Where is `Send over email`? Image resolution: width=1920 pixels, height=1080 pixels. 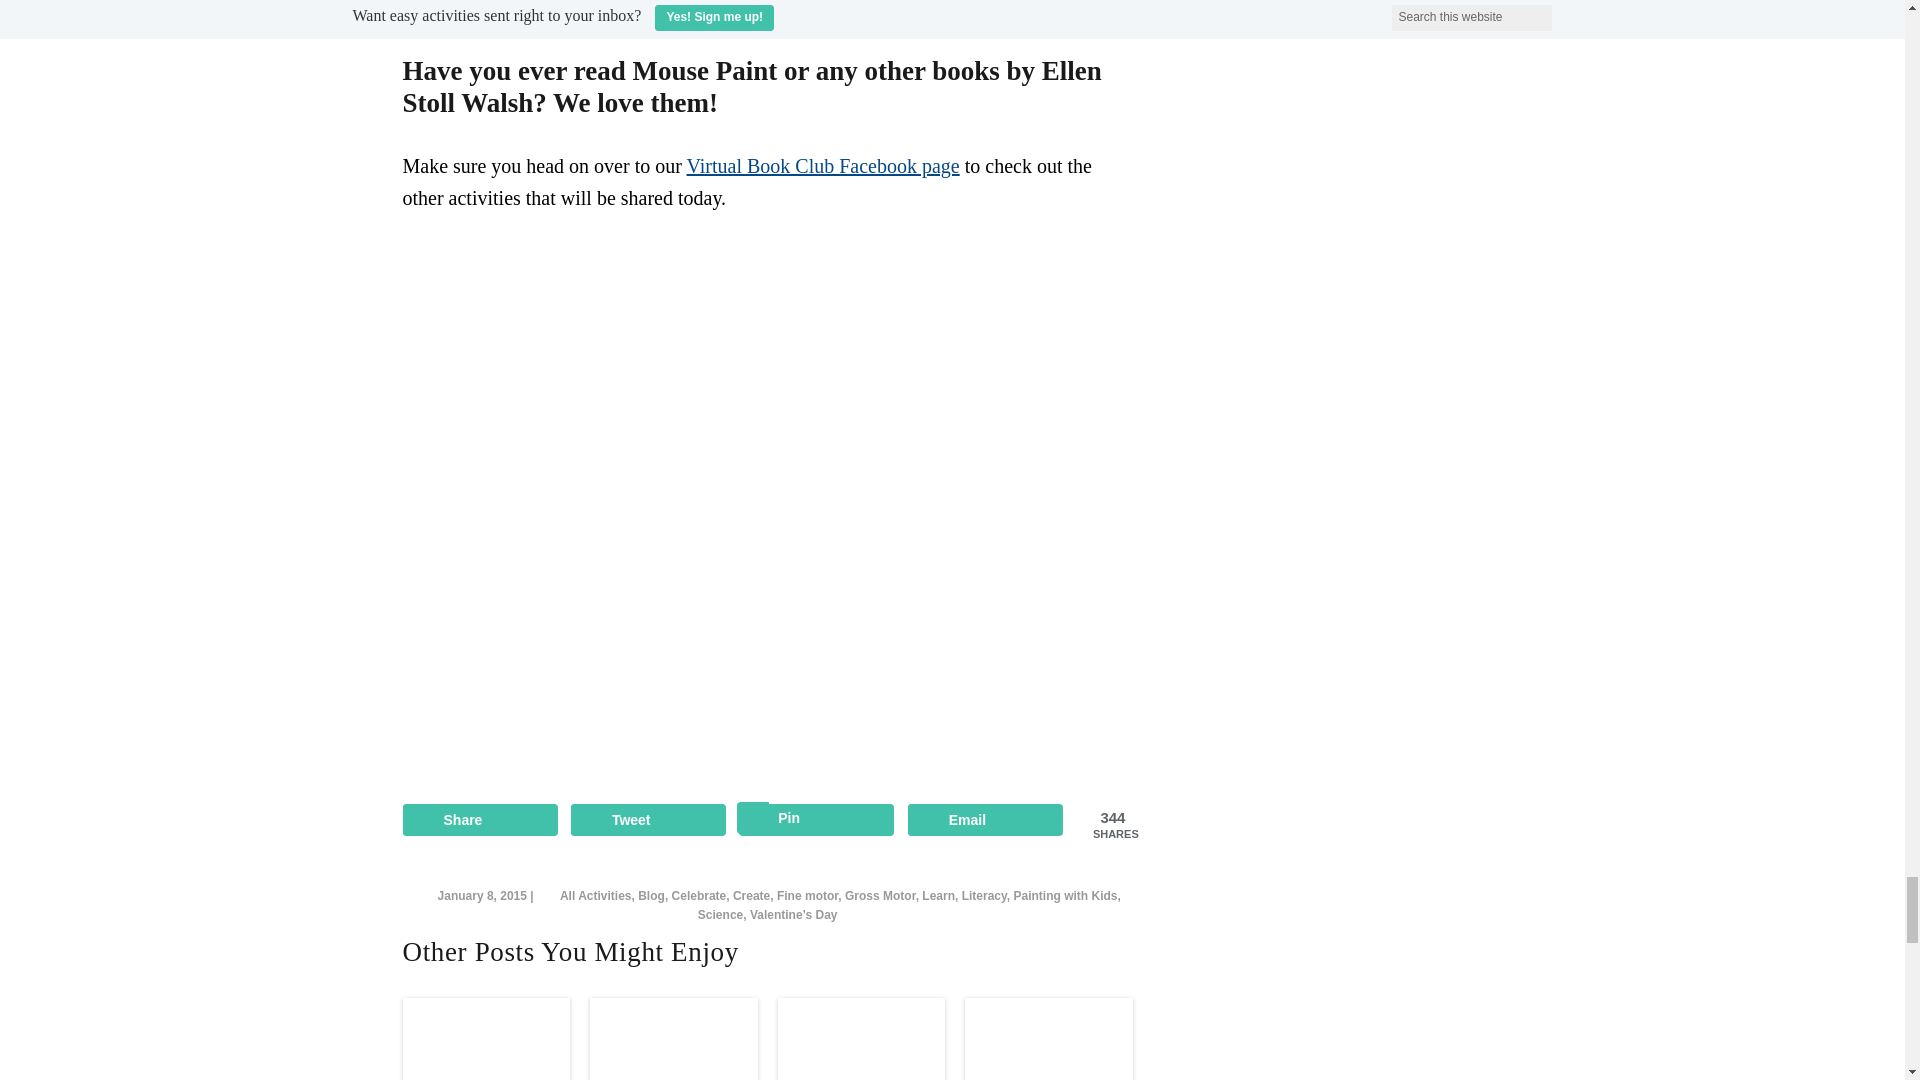
Send over email is located at coordinates (986, 819).